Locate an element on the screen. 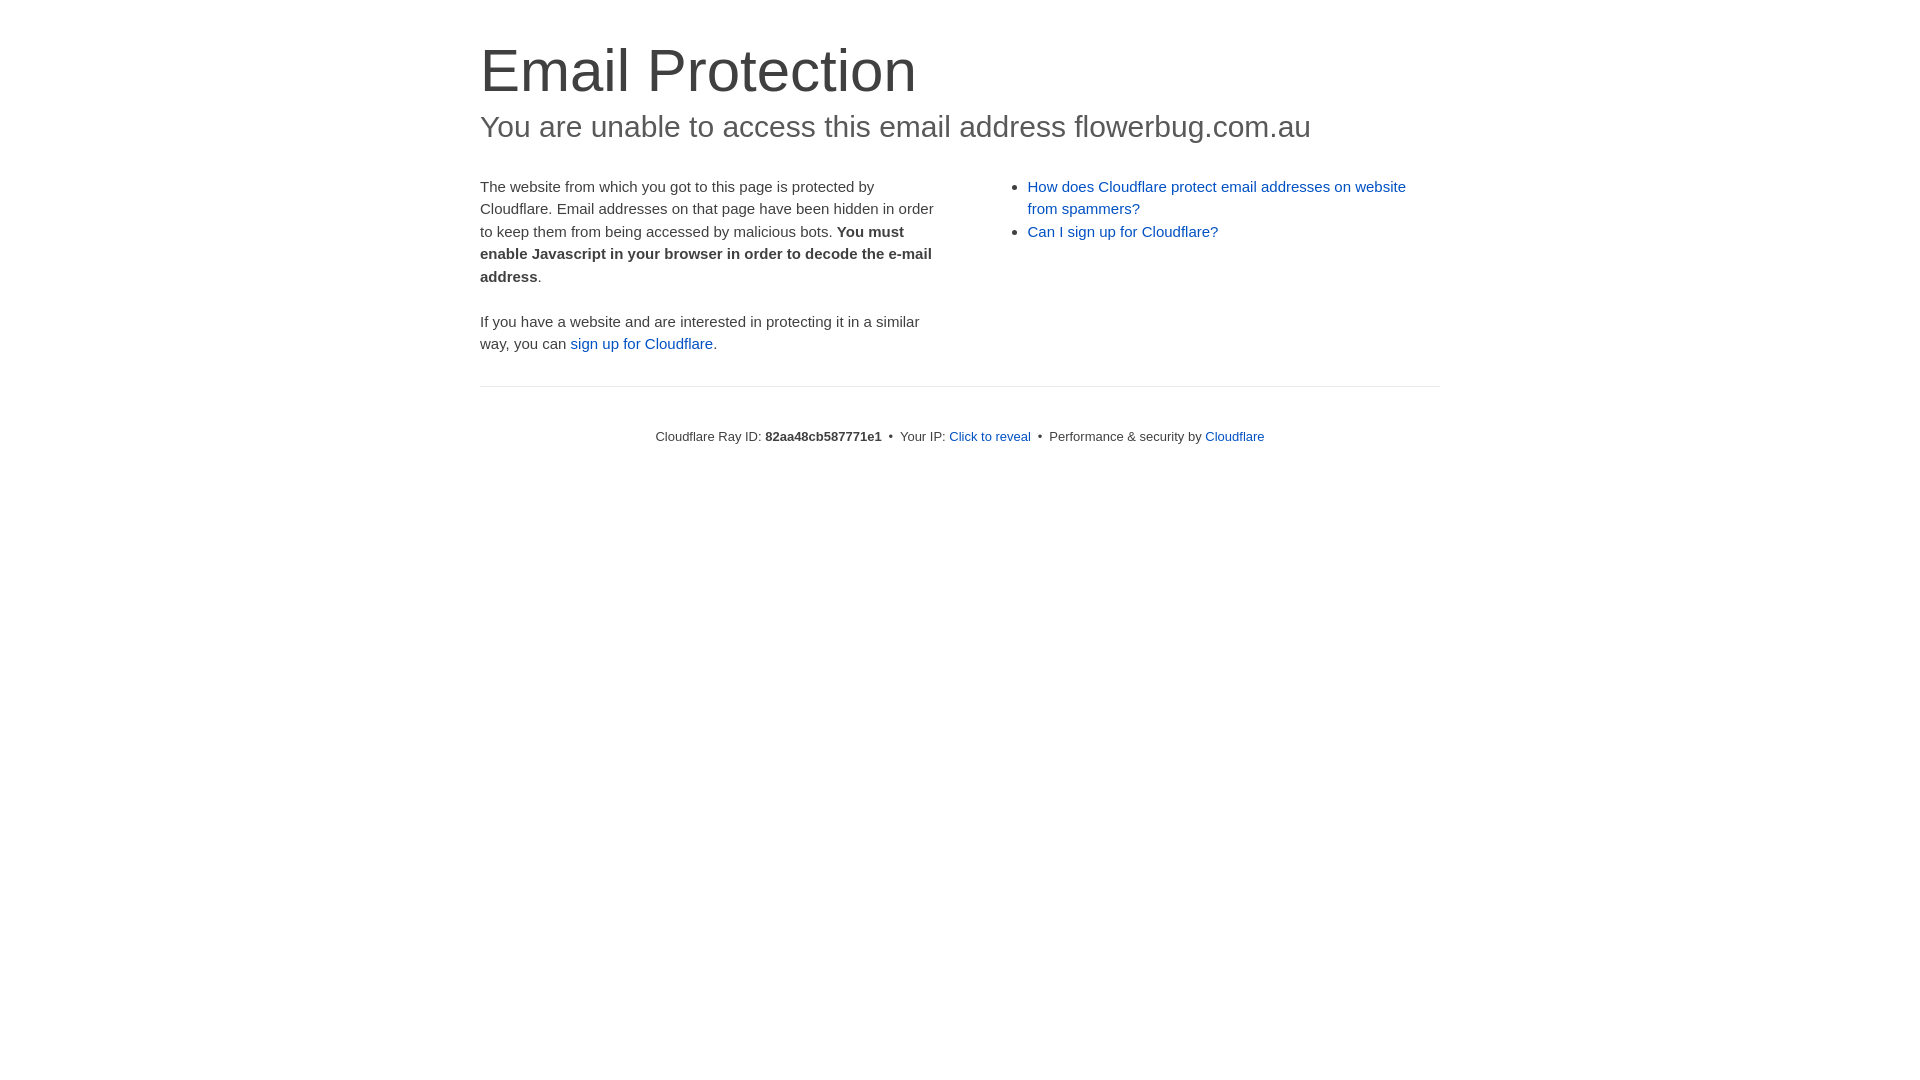 This screenshot has height=1080, width=1920. sign up for Cloudflare is located at coordinates (642, 344).